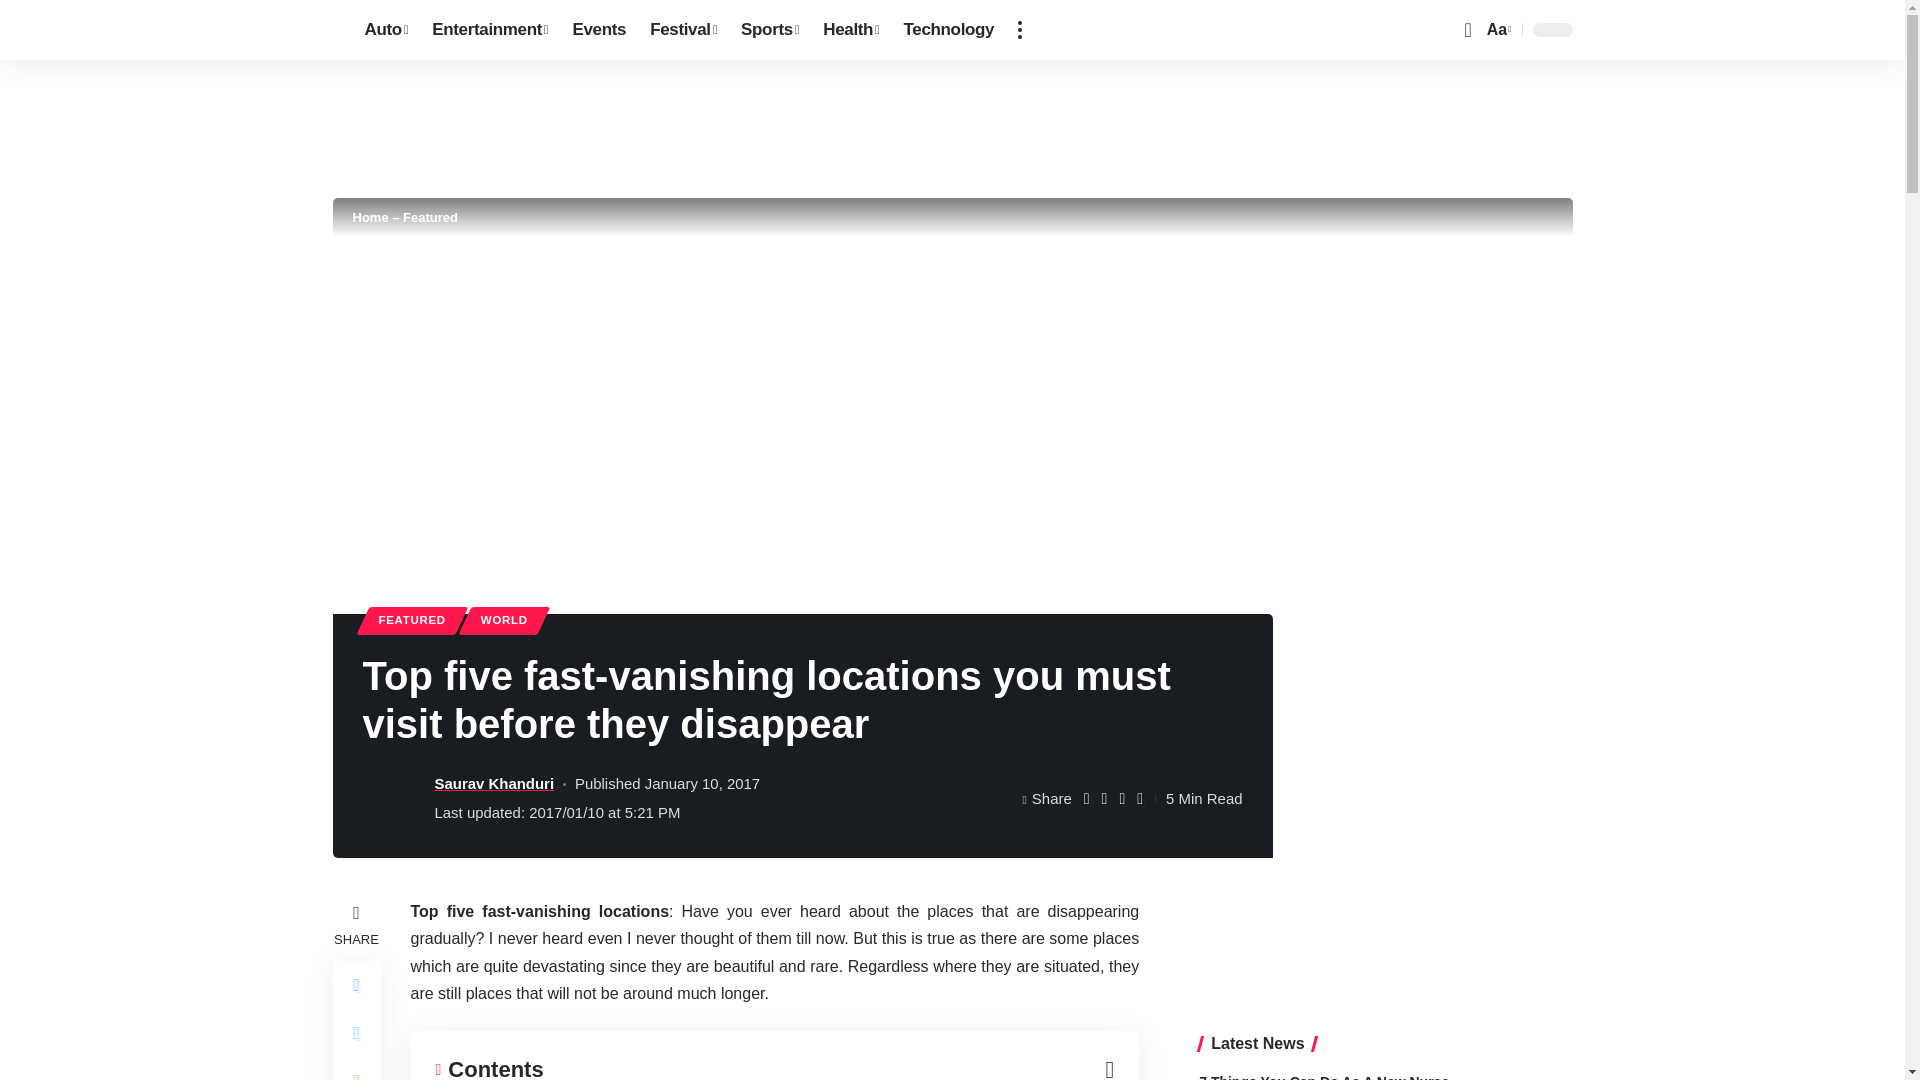  I want to click on Health, so click(850, 30).